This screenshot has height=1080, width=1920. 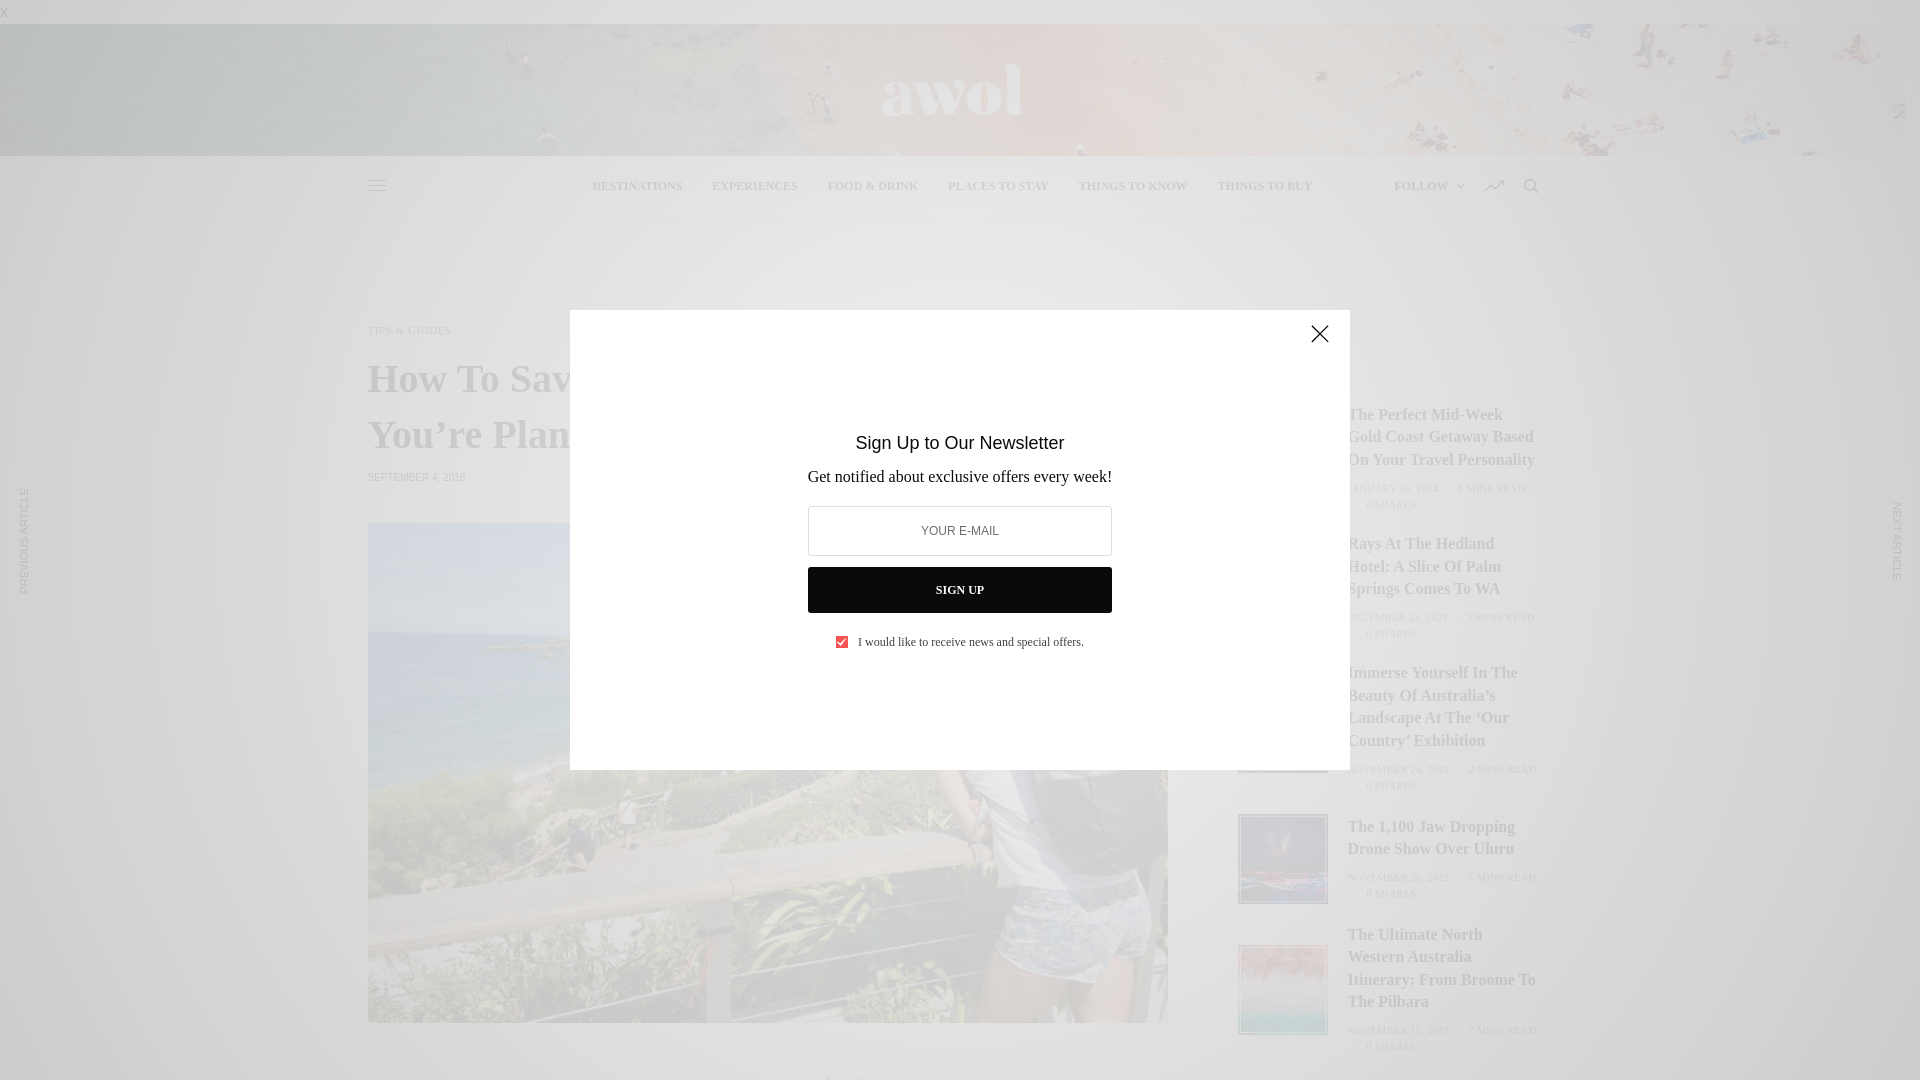 I want to click on THINGS TO BUY, so click(x=1265, y=186).